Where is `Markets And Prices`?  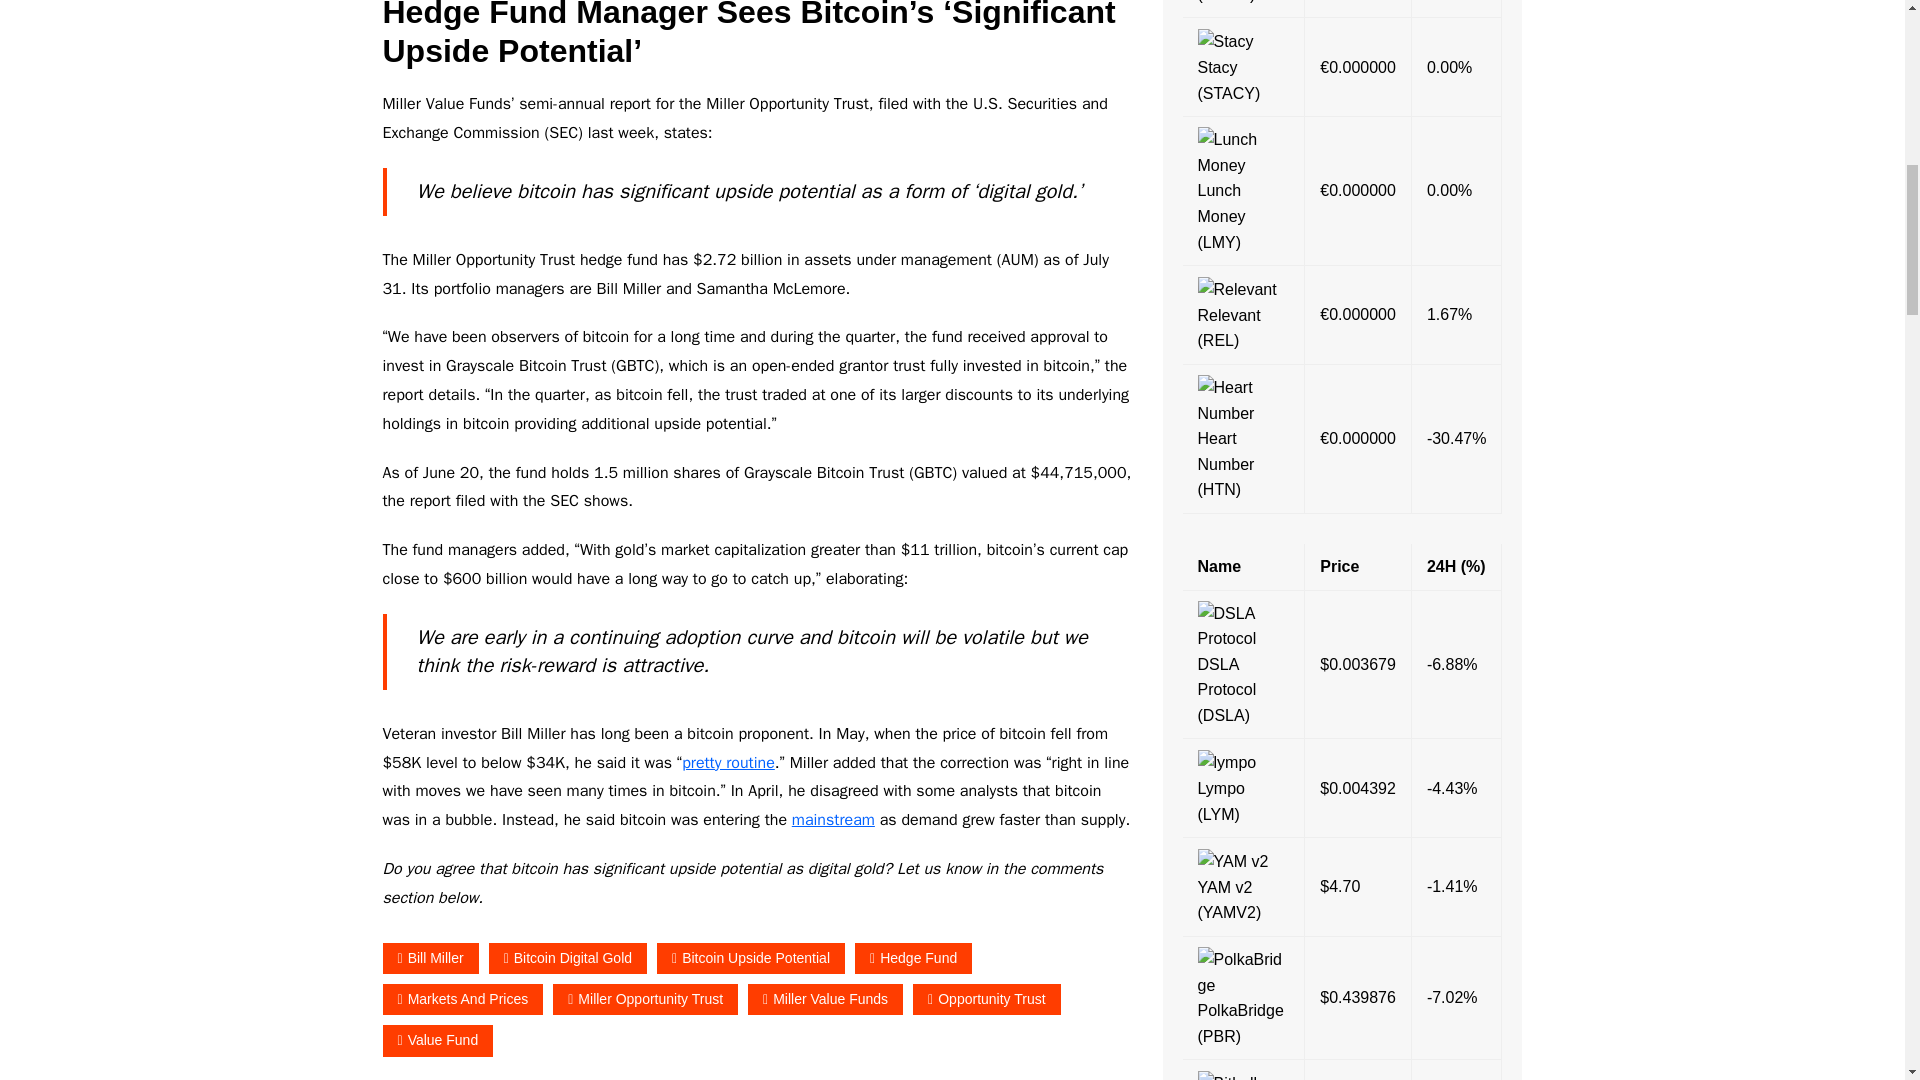
Markets And Prices is located at coordinates (462, 999).